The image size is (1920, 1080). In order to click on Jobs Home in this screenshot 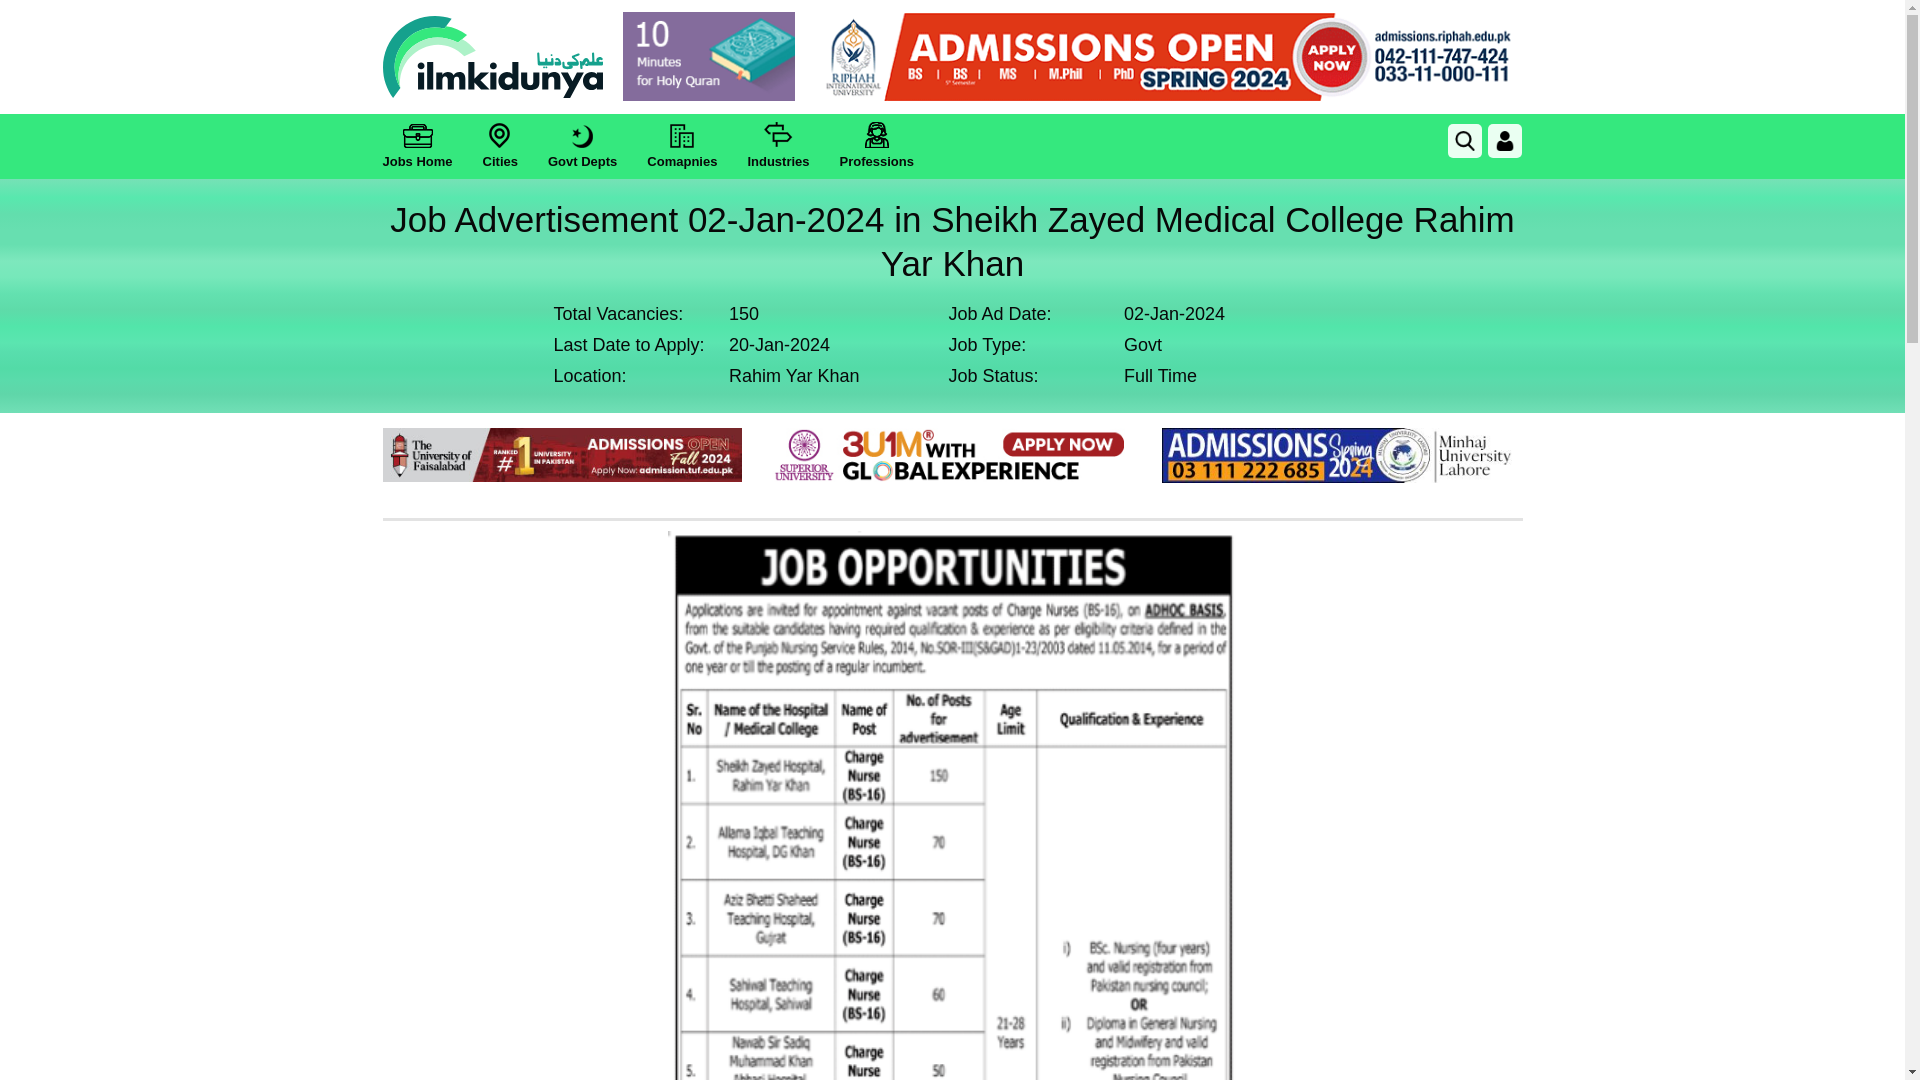, I will do `click(416, 146)`.